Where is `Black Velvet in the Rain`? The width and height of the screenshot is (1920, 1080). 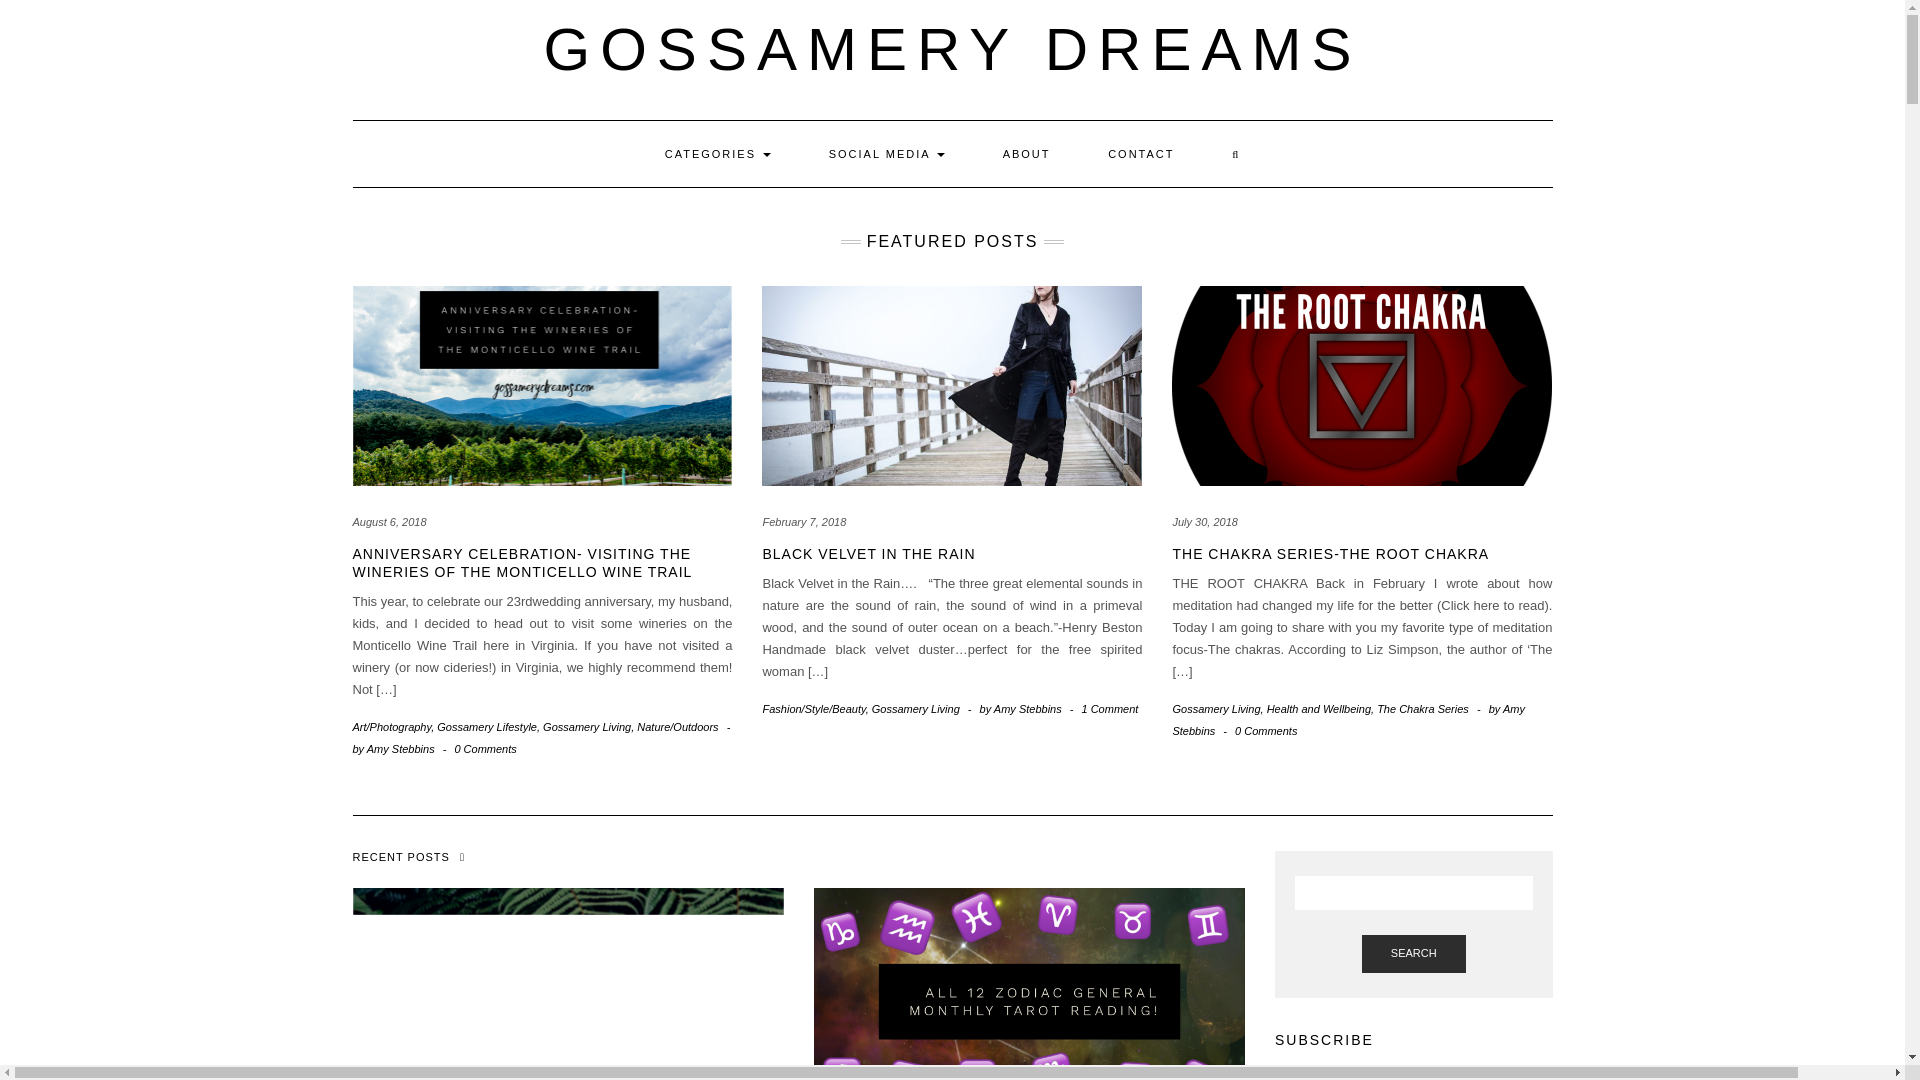 Black Velvet in the Rain is located at coordinates (868, 554).